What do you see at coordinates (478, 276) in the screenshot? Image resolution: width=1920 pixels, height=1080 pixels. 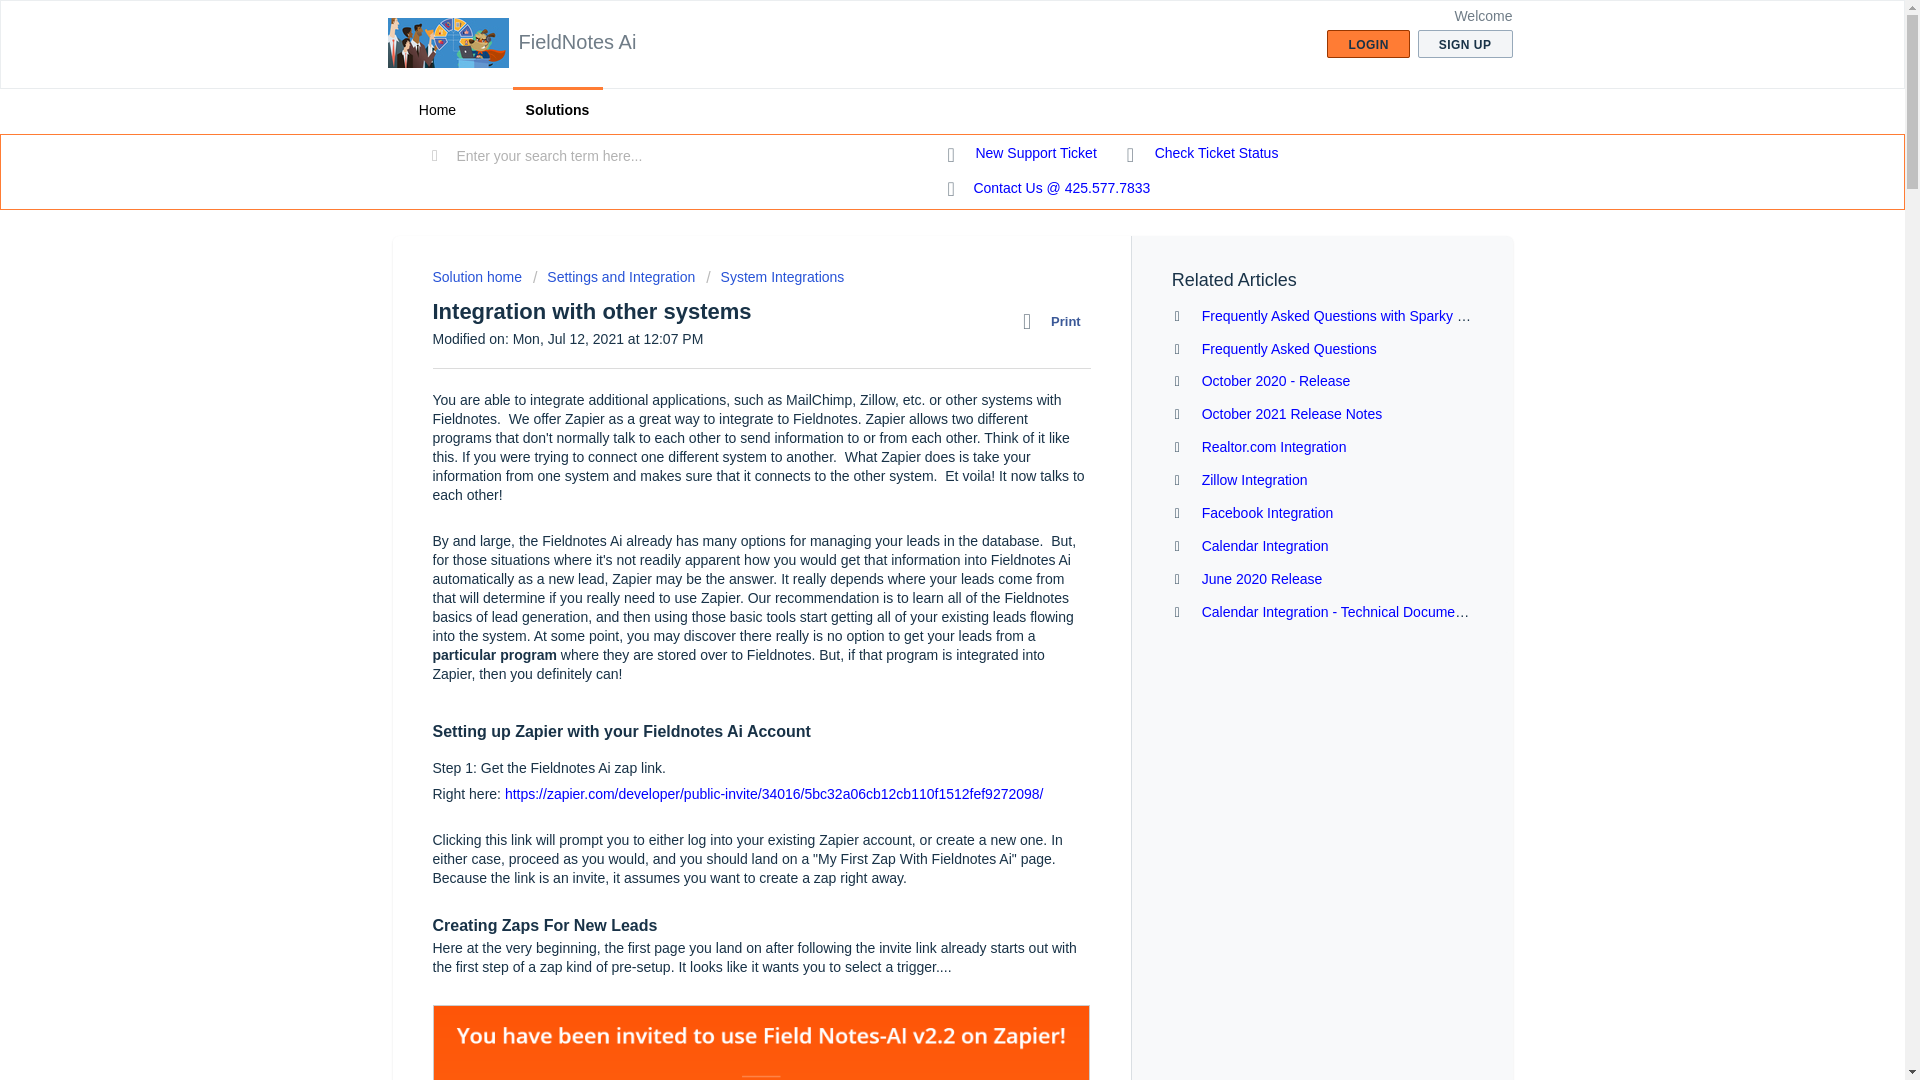 I see `Solution home` at bounding box center [478, 276].